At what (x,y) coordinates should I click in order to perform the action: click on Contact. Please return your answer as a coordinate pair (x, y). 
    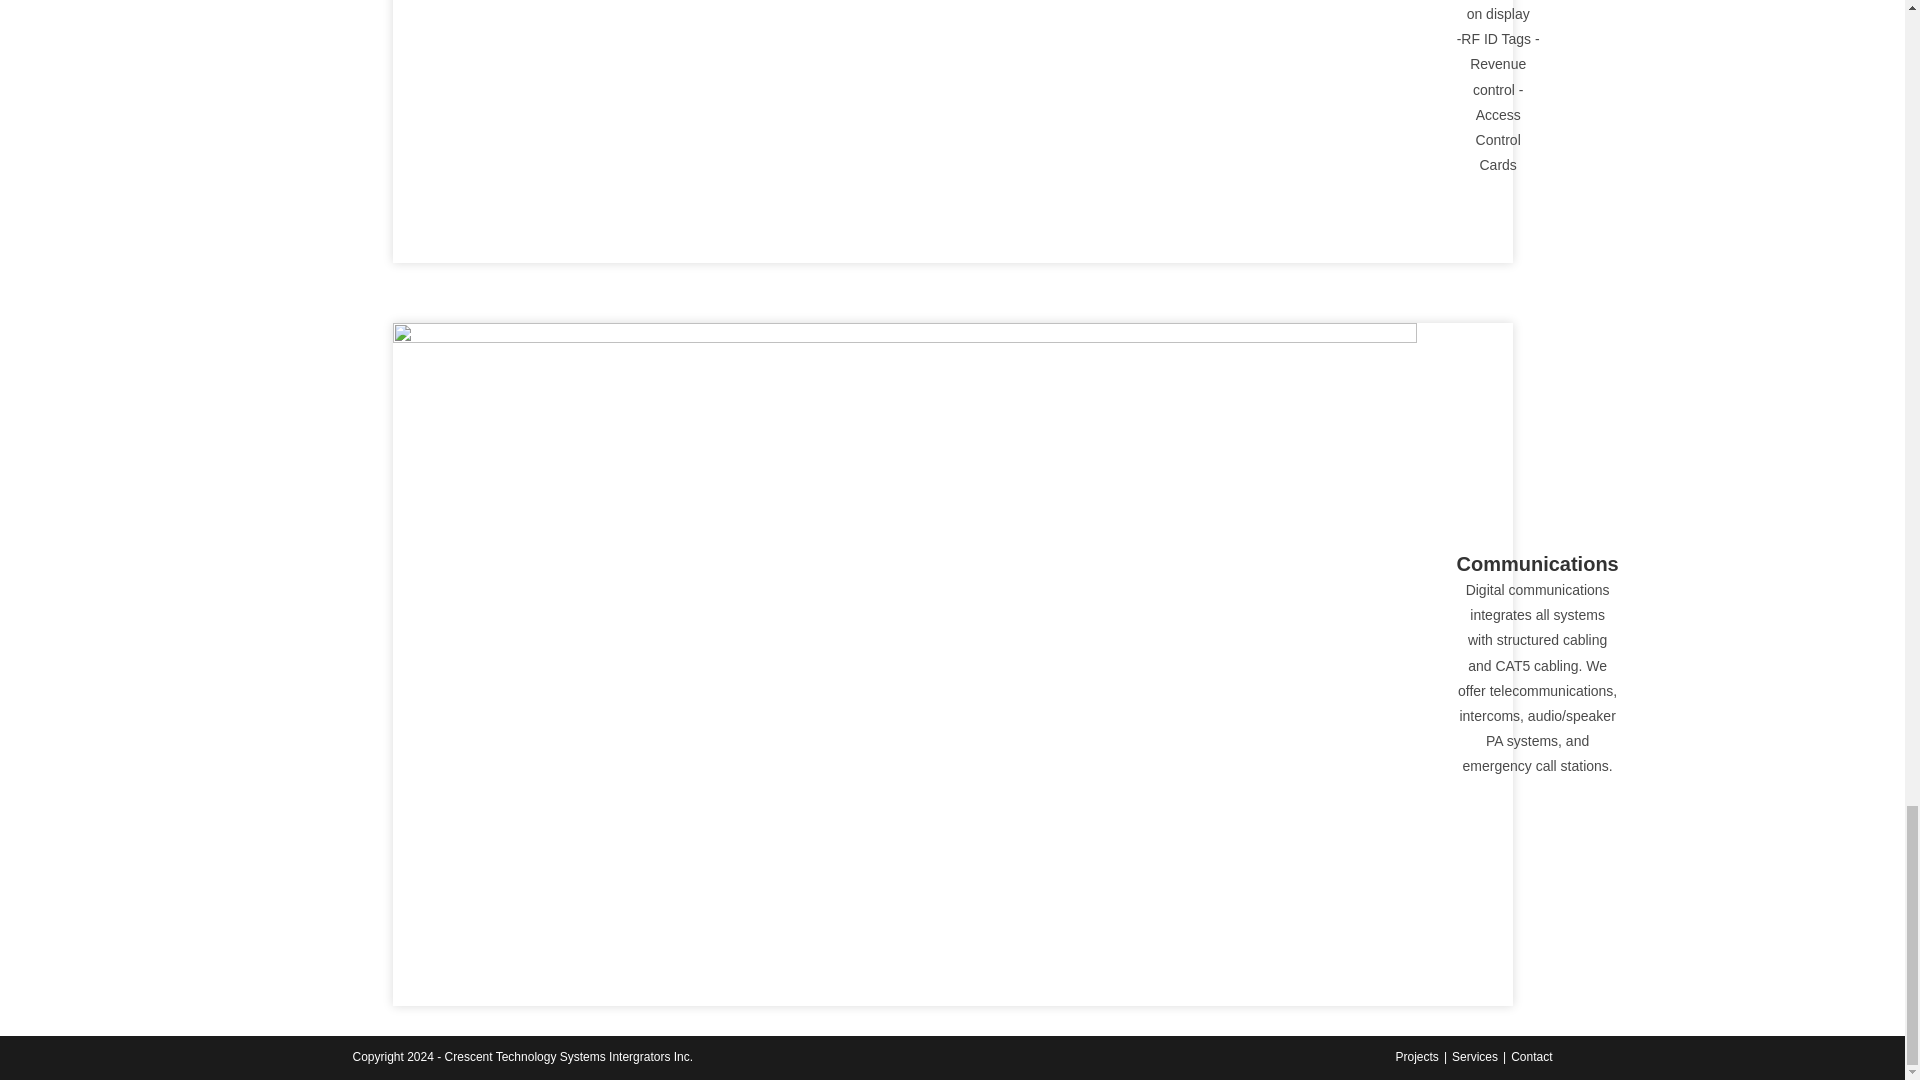
    Looking at the image, I should click on (1531, 1056).